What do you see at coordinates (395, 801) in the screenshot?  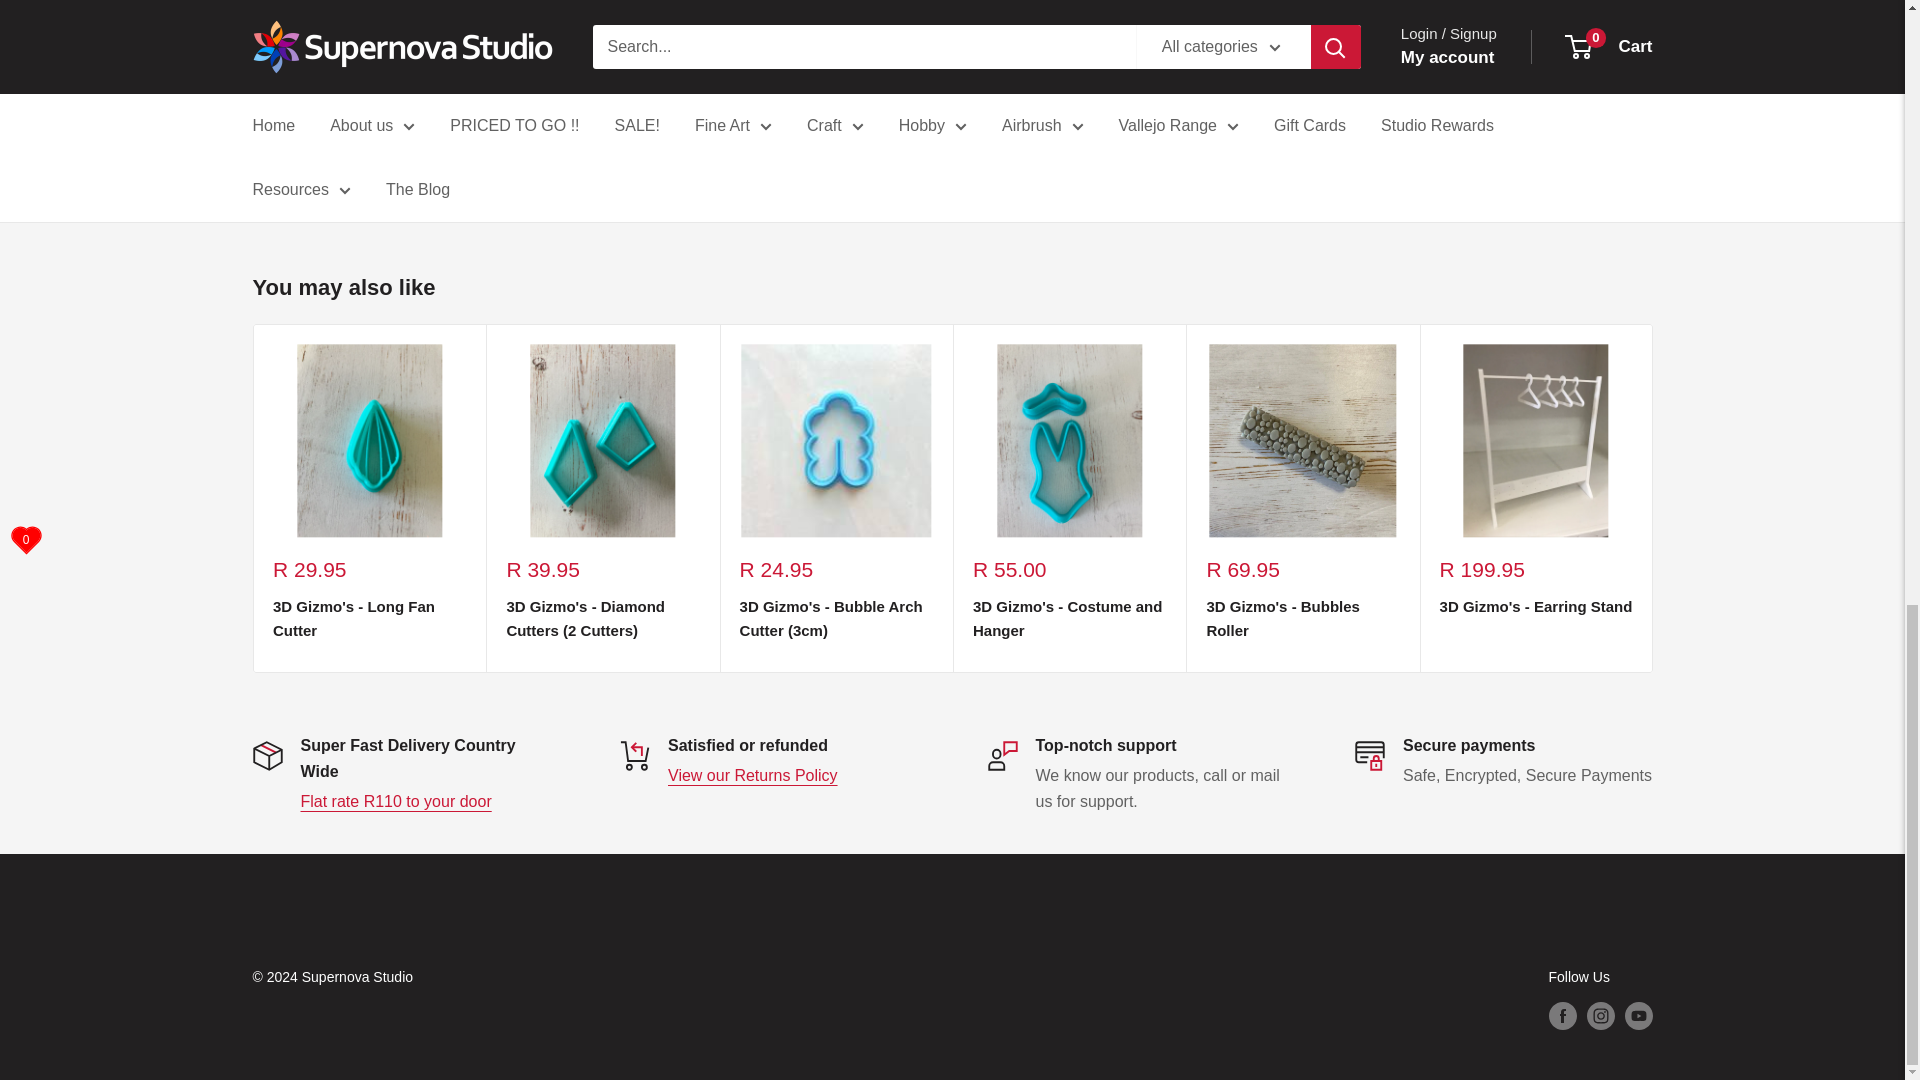 I see `Shipping` at bounding box center [395, 801].